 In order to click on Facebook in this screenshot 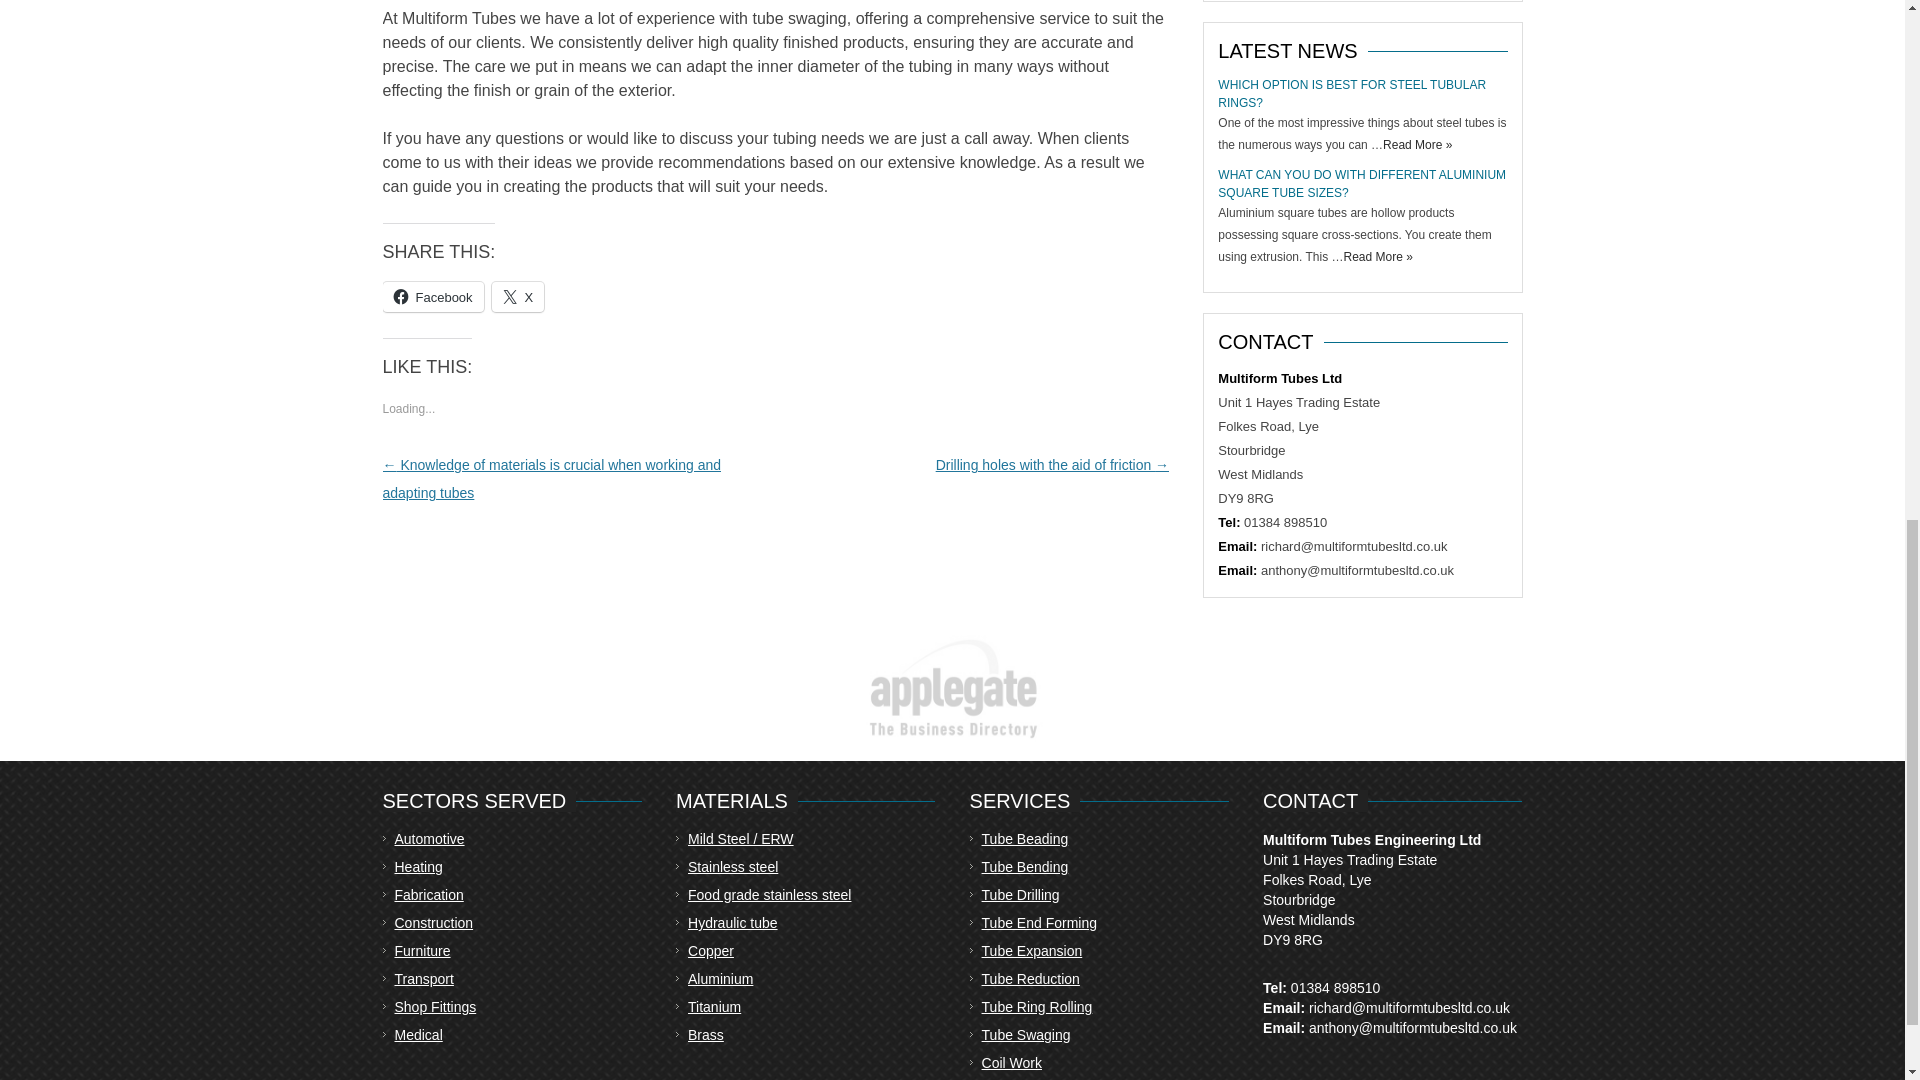, I will do `click(432, 296)`.